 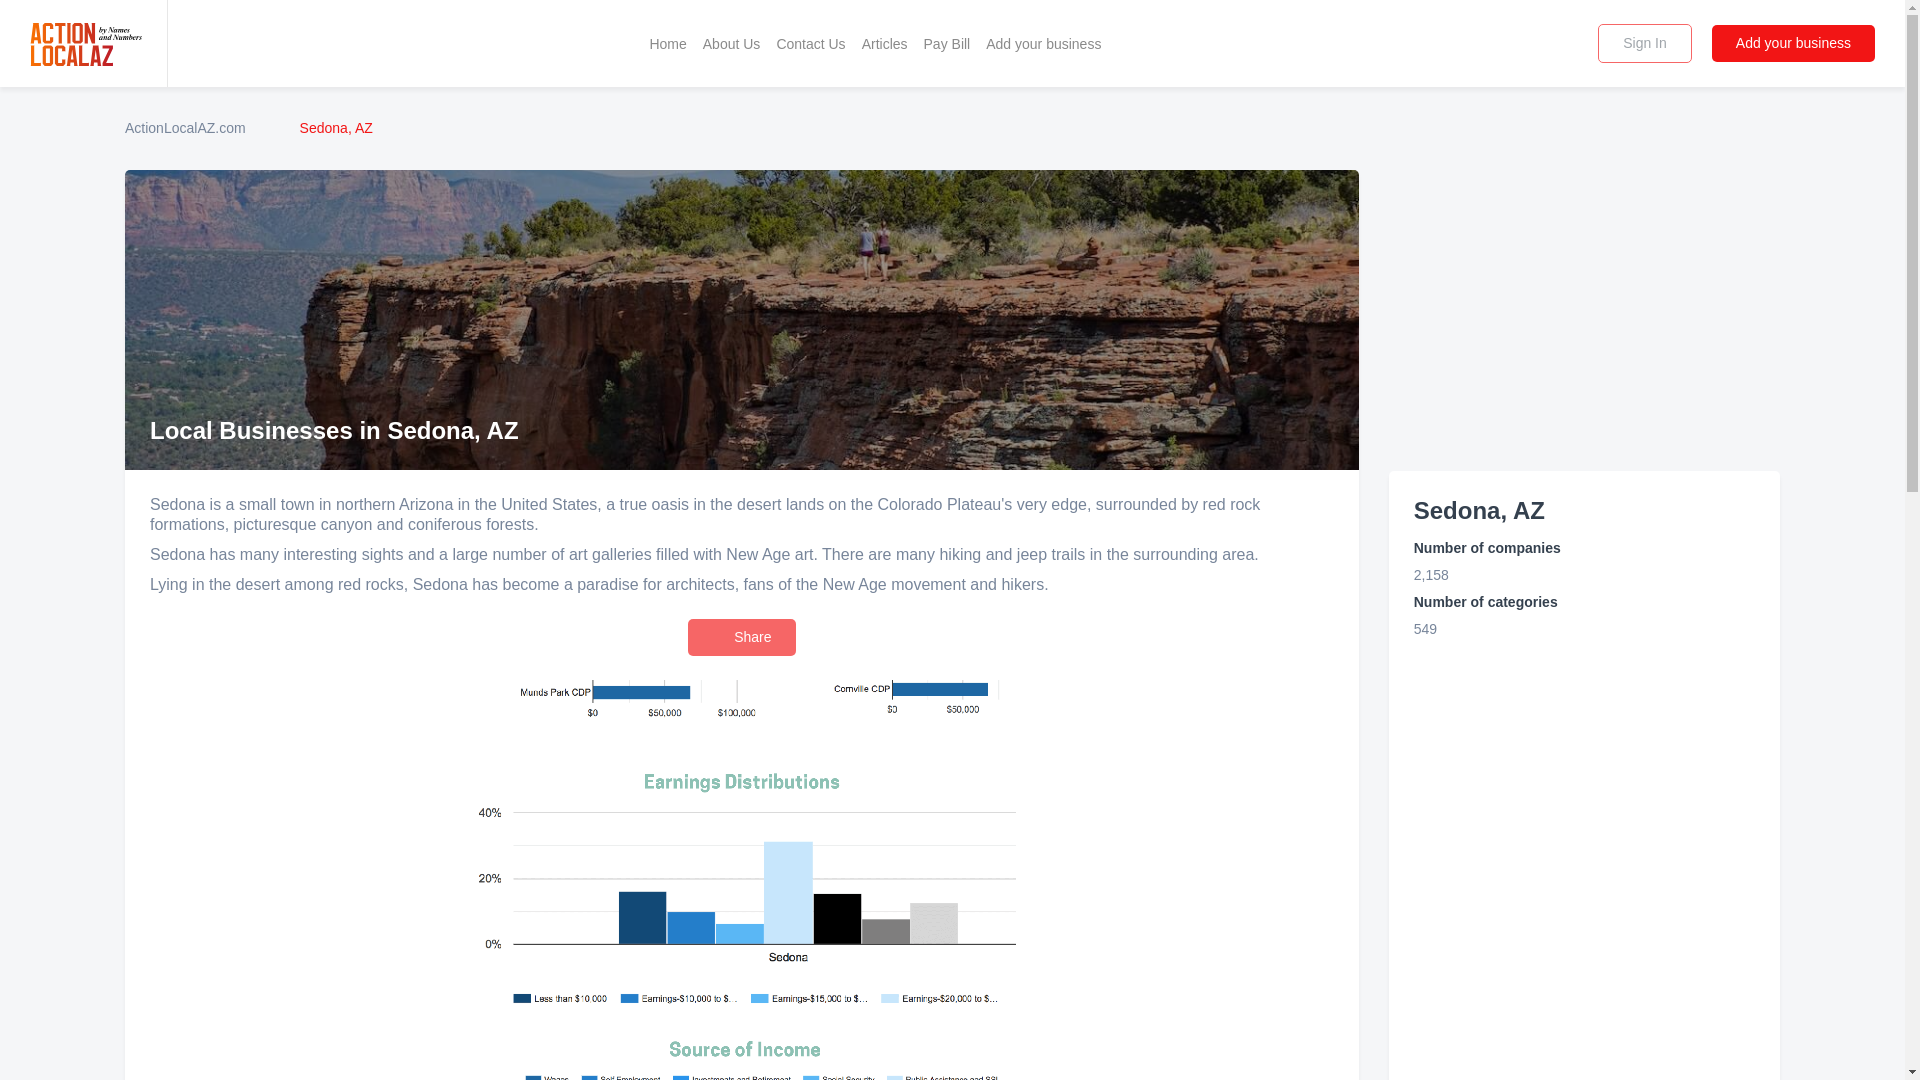 I want to click on ActionLocalAZ.com, so click(x=184, y=128).